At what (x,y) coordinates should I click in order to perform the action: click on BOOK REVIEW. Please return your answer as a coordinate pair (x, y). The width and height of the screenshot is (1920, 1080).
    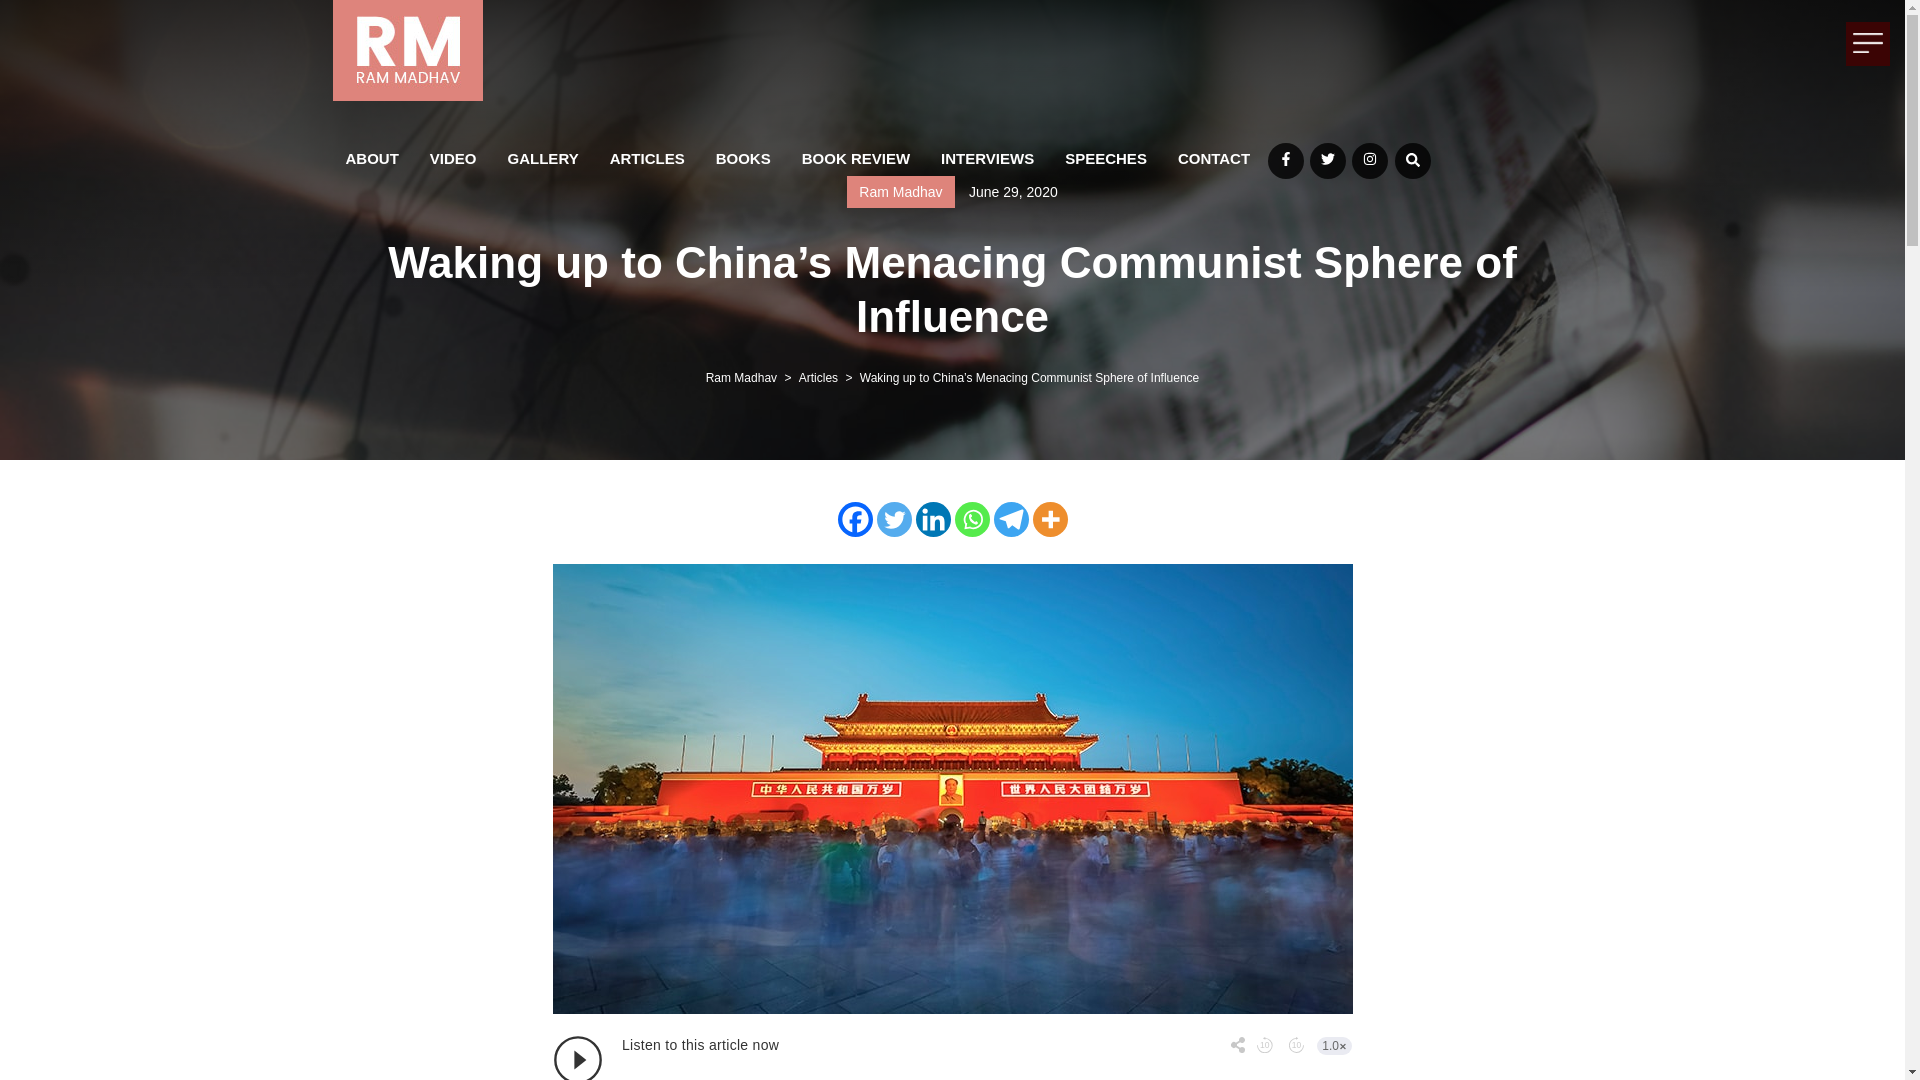
    Looking at the image, I should click on (856, 157).